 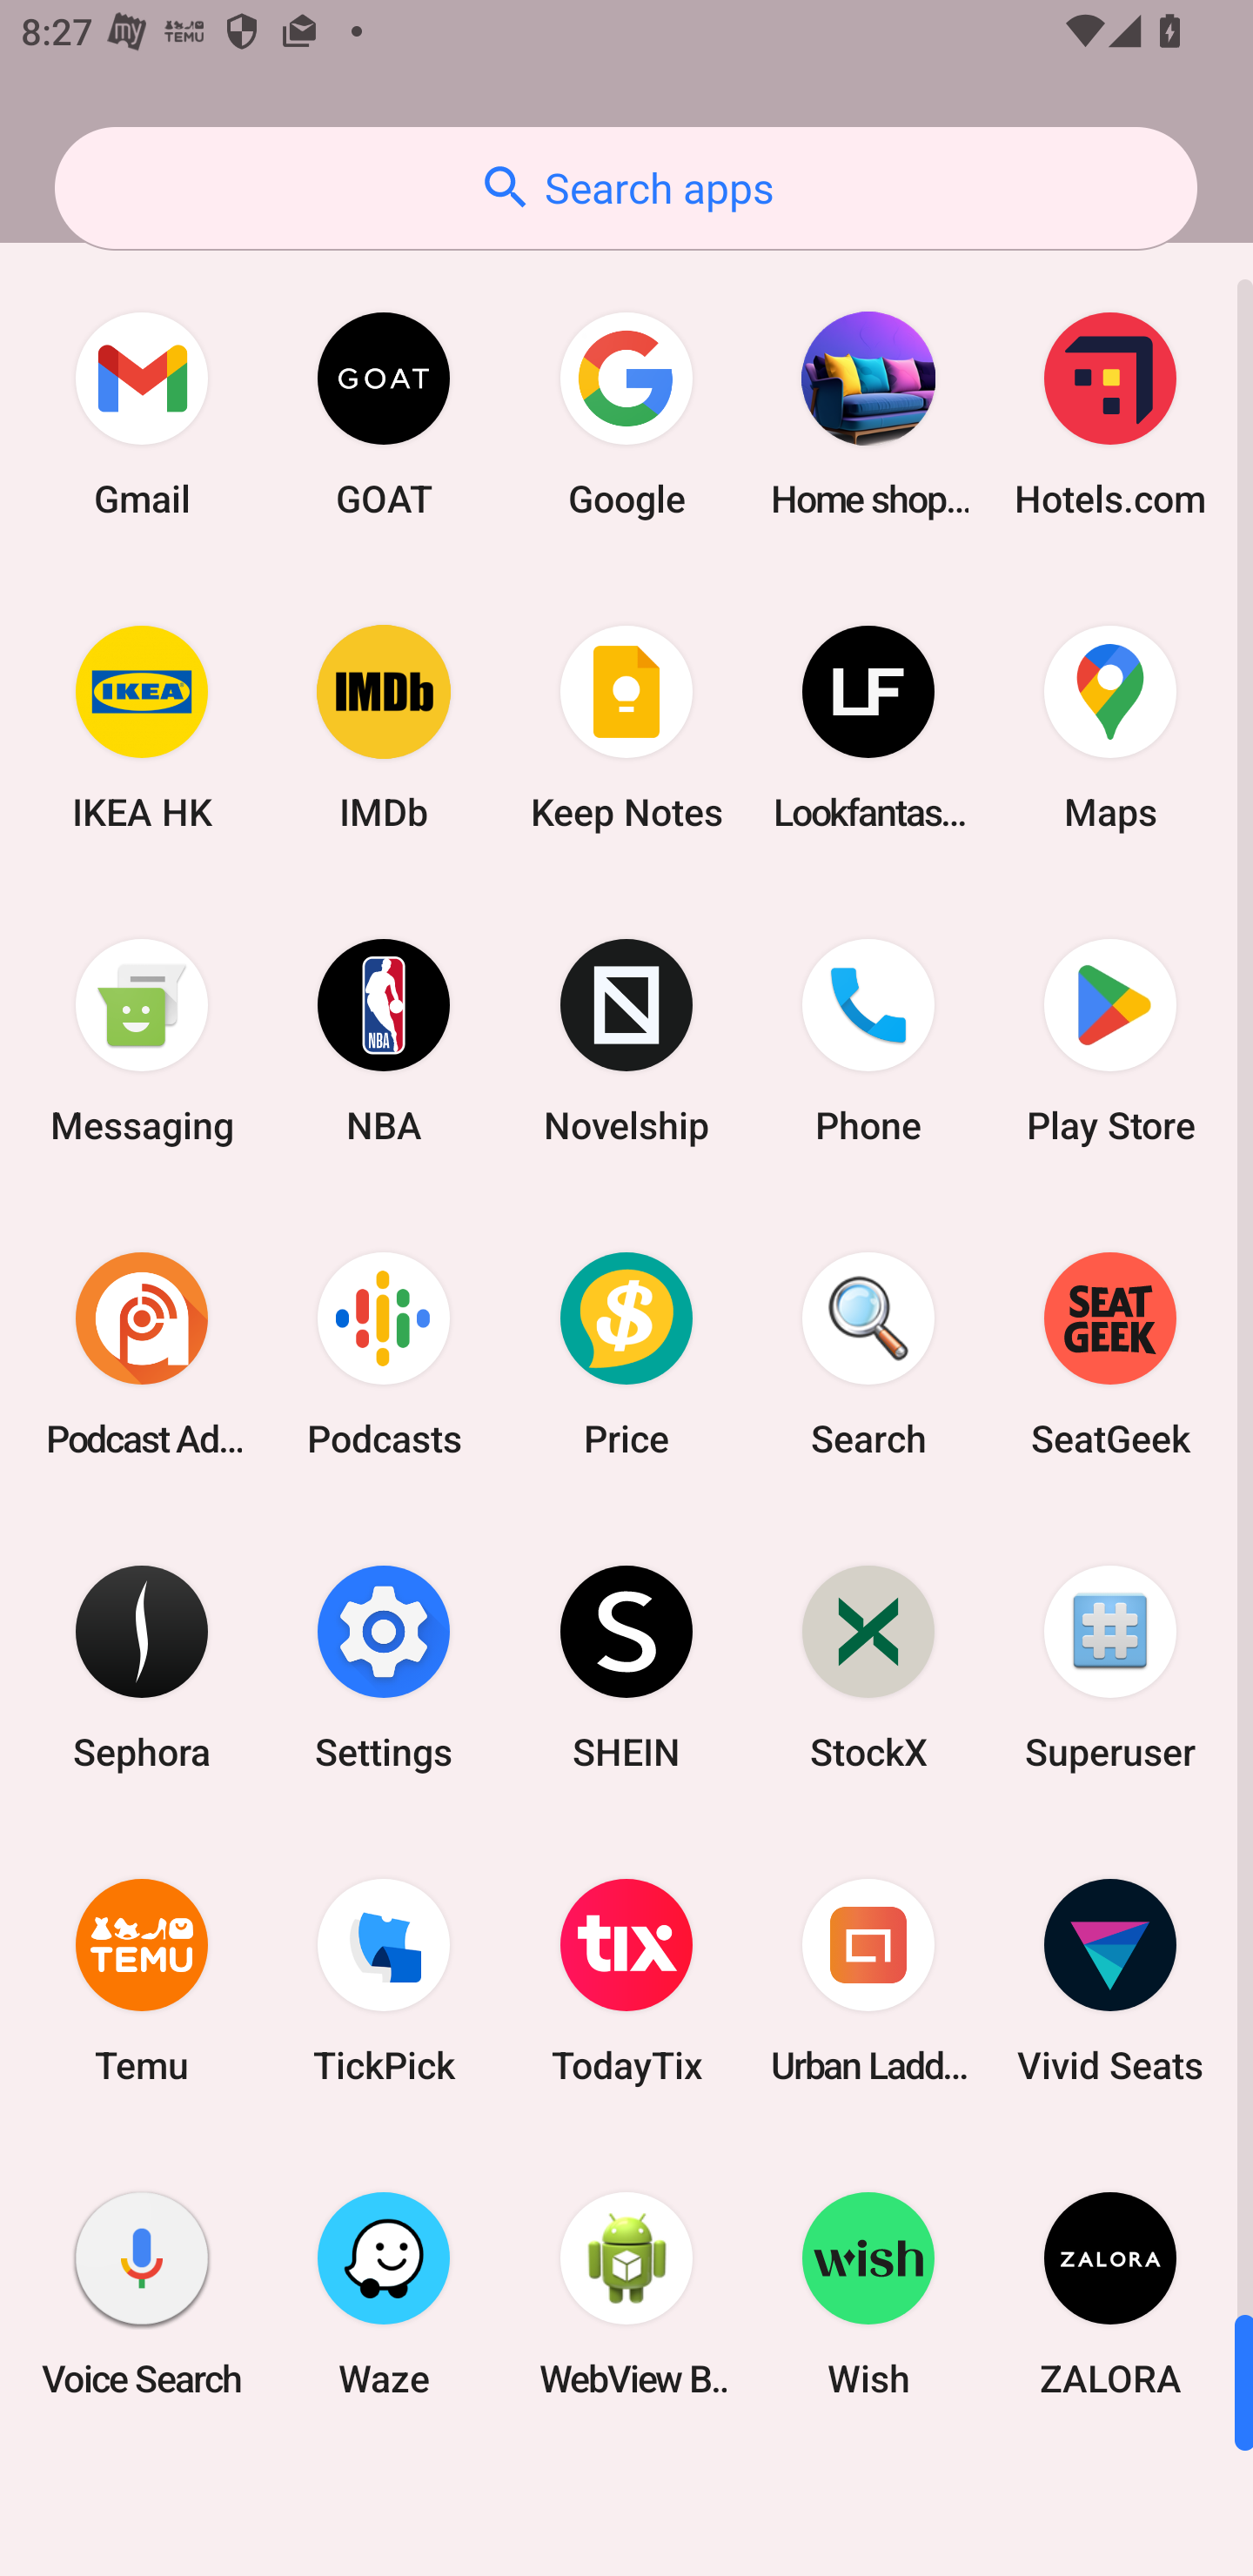 I want to click on Play Store, so click(x=1110, y=1041).